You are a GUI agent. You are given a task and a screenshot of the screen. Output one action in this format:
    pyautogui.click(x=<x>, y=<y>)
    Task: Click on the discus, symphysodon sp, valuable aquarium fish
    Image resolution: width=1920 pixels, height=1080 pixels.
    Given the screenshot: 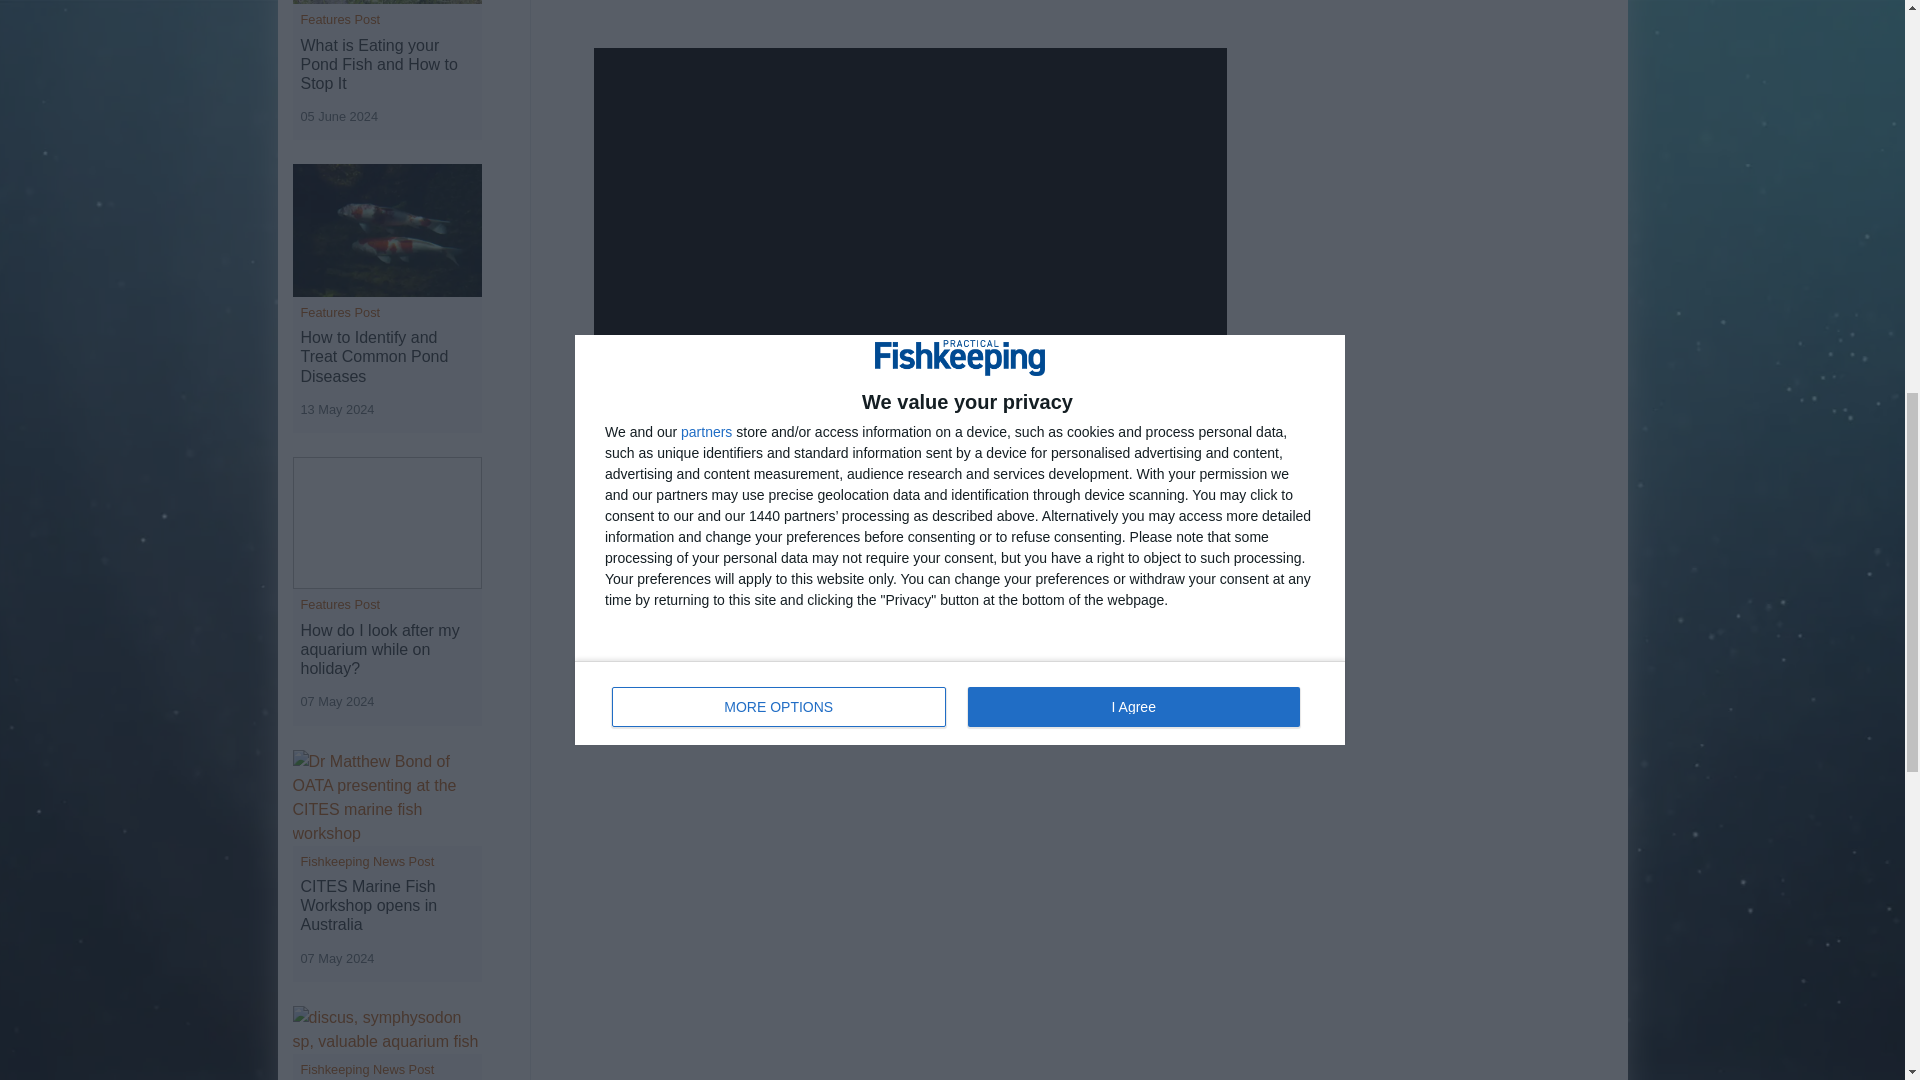 What is the action you would take?
    pyautogui.click(x=386, y=1030)
    